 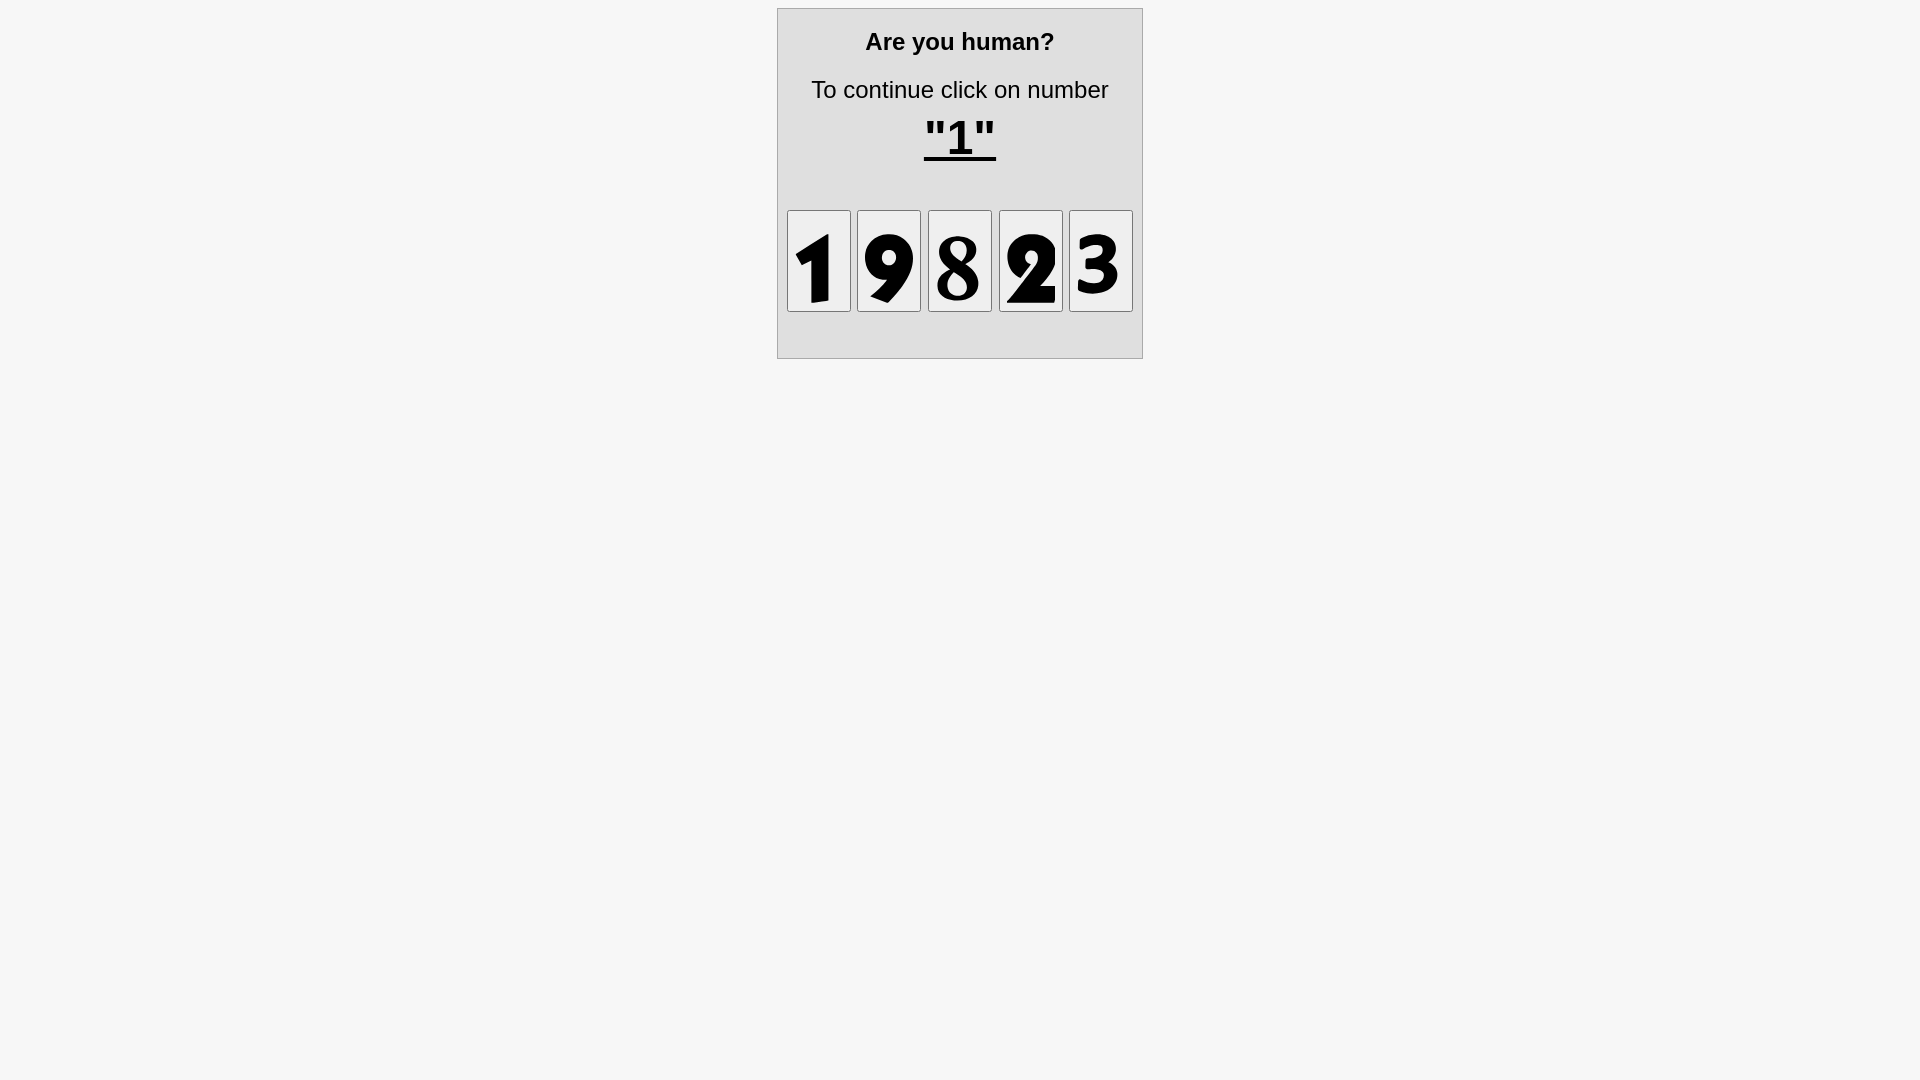 What do you see at coordinates (819, 260) in the screenshot?
I see `1732463632614721` at bounding box center [819, 260].